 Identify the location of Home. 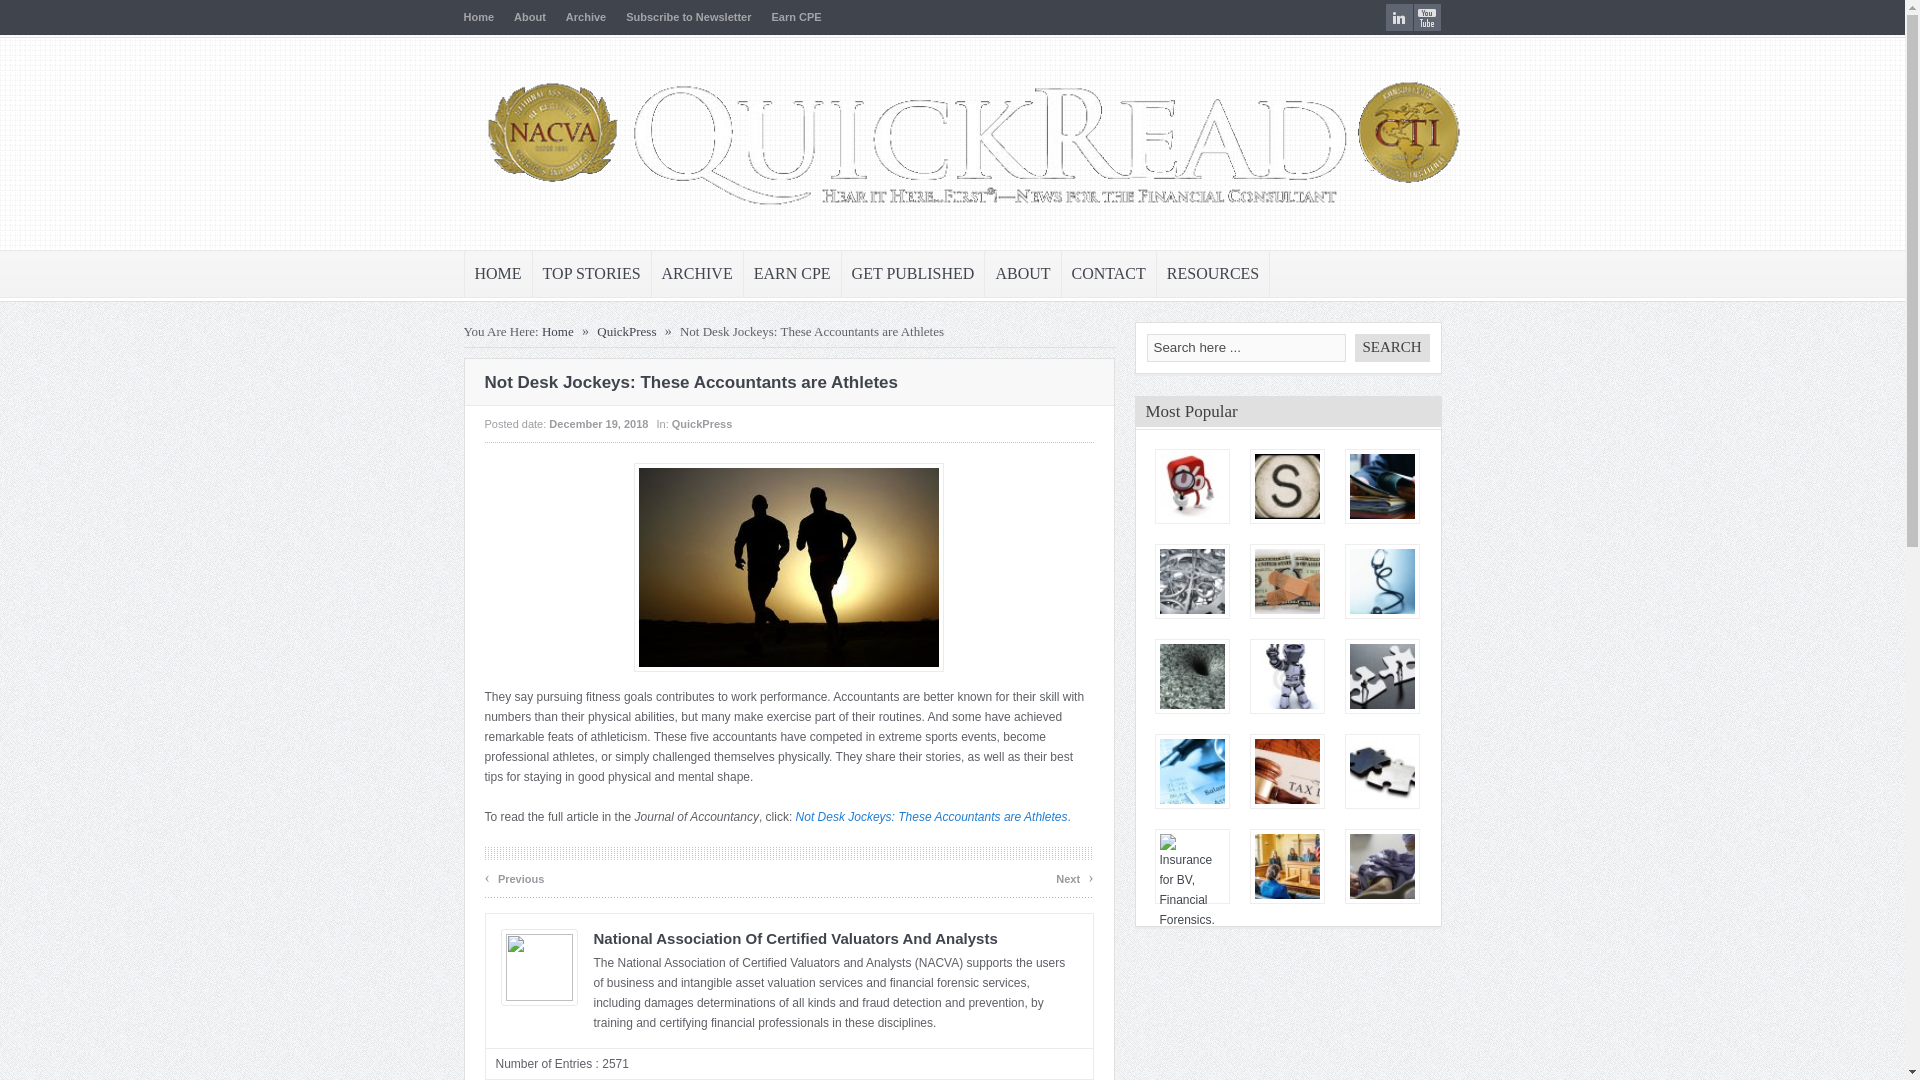
(480, 16).